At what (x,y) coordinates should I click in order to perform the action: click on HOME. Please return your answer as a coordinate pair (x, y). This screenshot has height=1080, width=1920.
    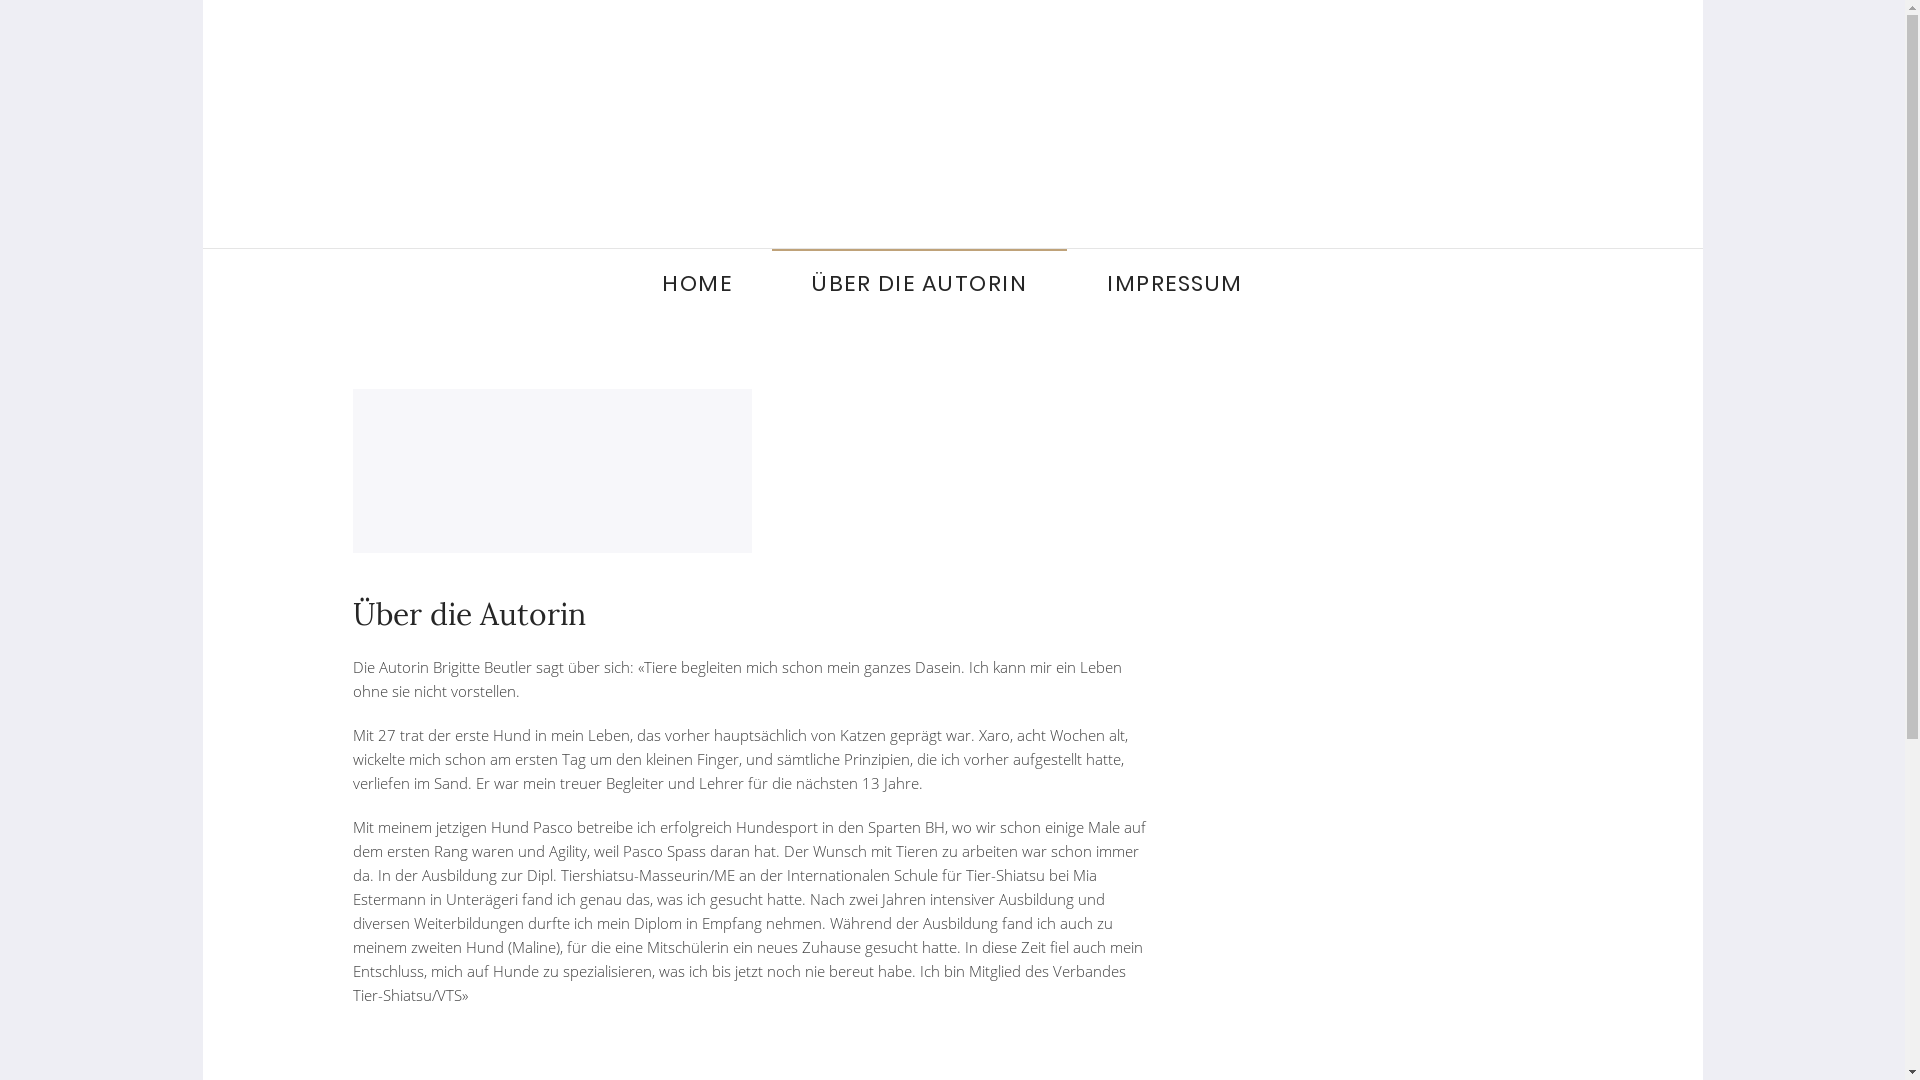
    Looking at the image, I should click on (697, 284).